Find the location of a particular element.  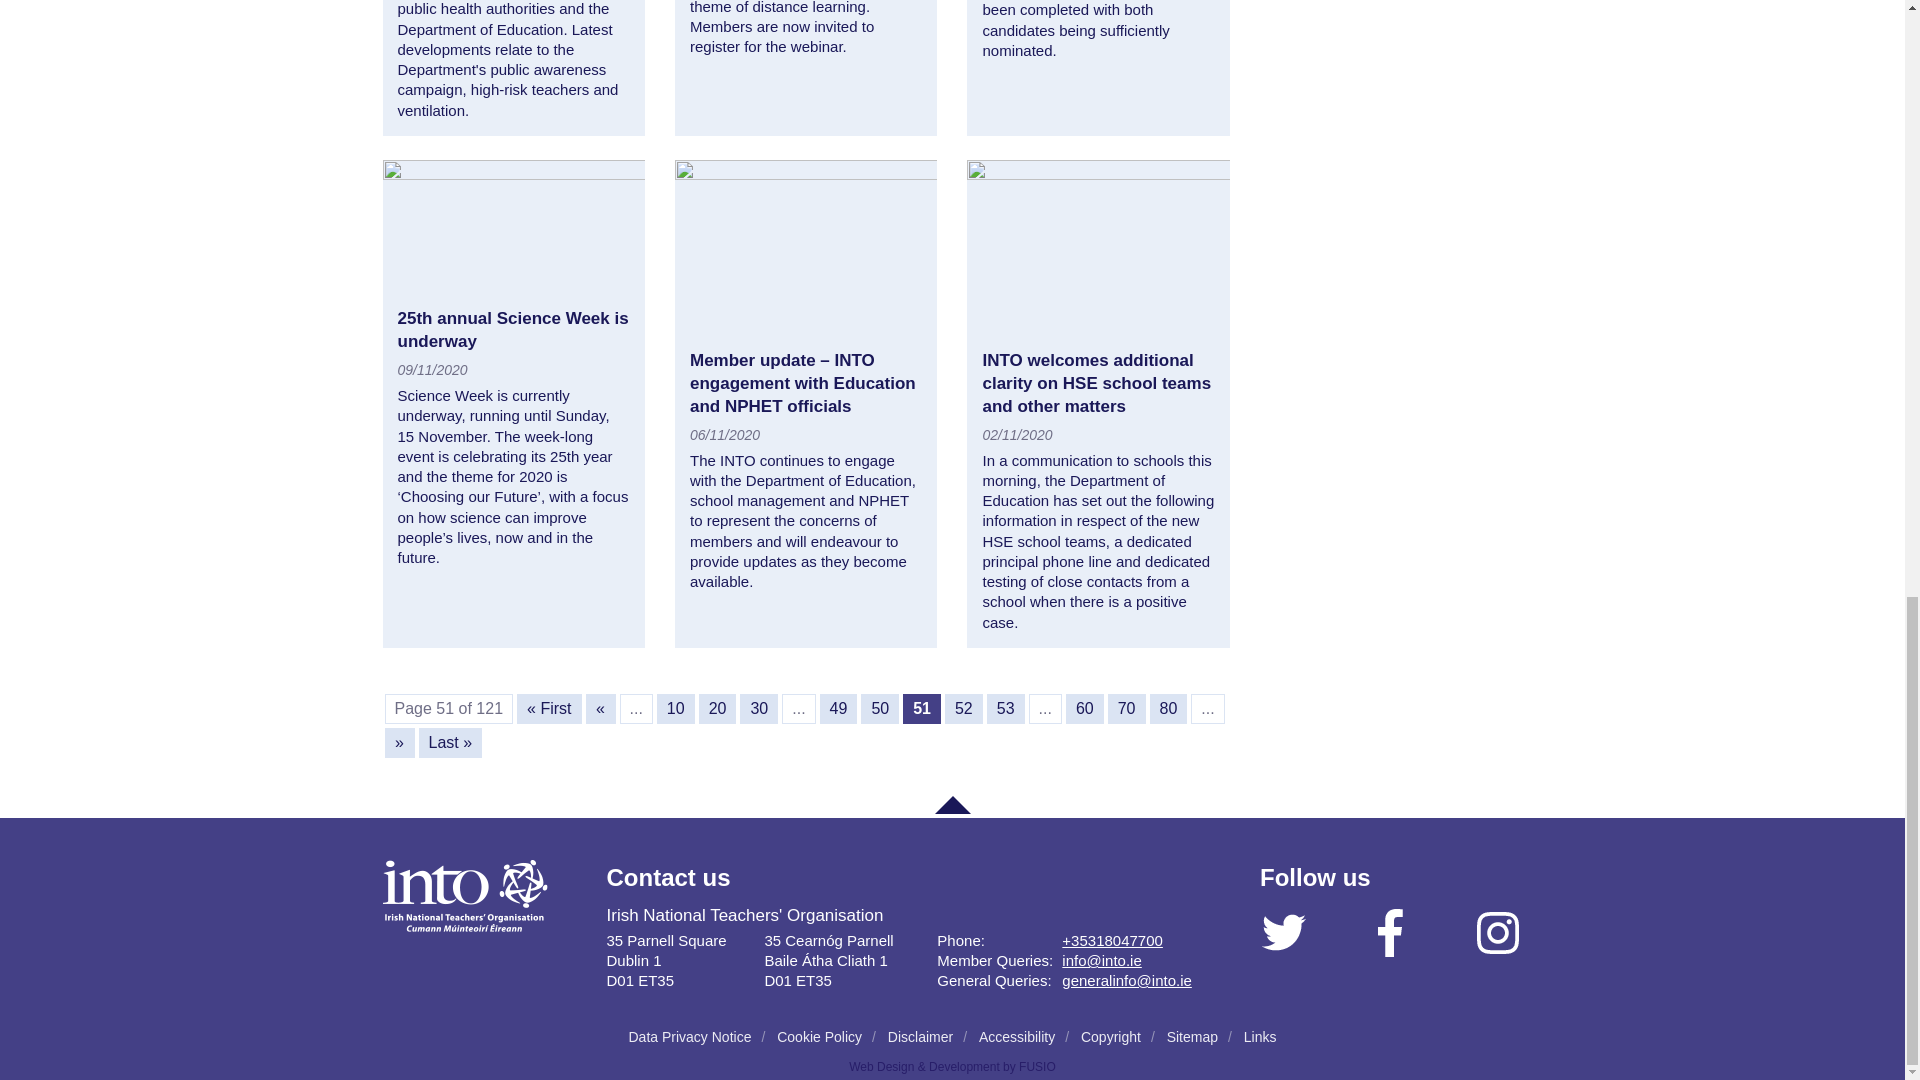

Page 10 is located at coordinates (676, 708).